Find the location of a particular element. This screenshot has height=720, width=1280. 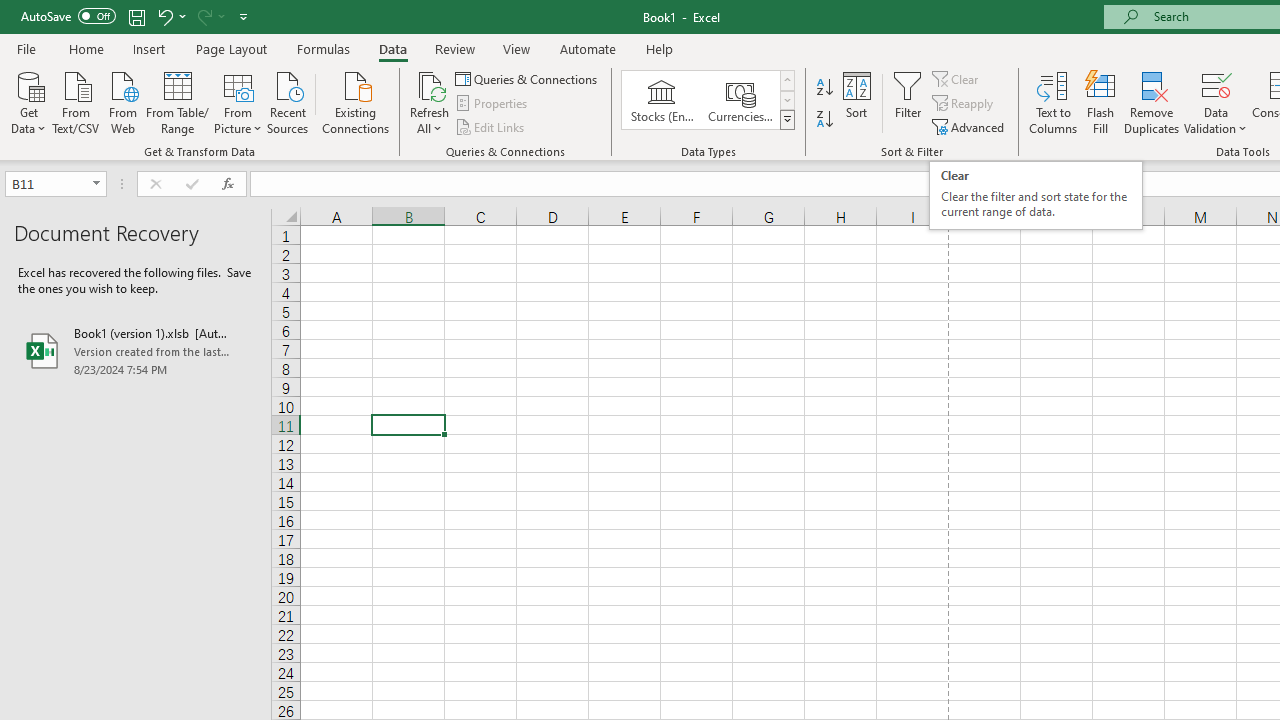

Queries & Connections is located at coordinates (528, 78).